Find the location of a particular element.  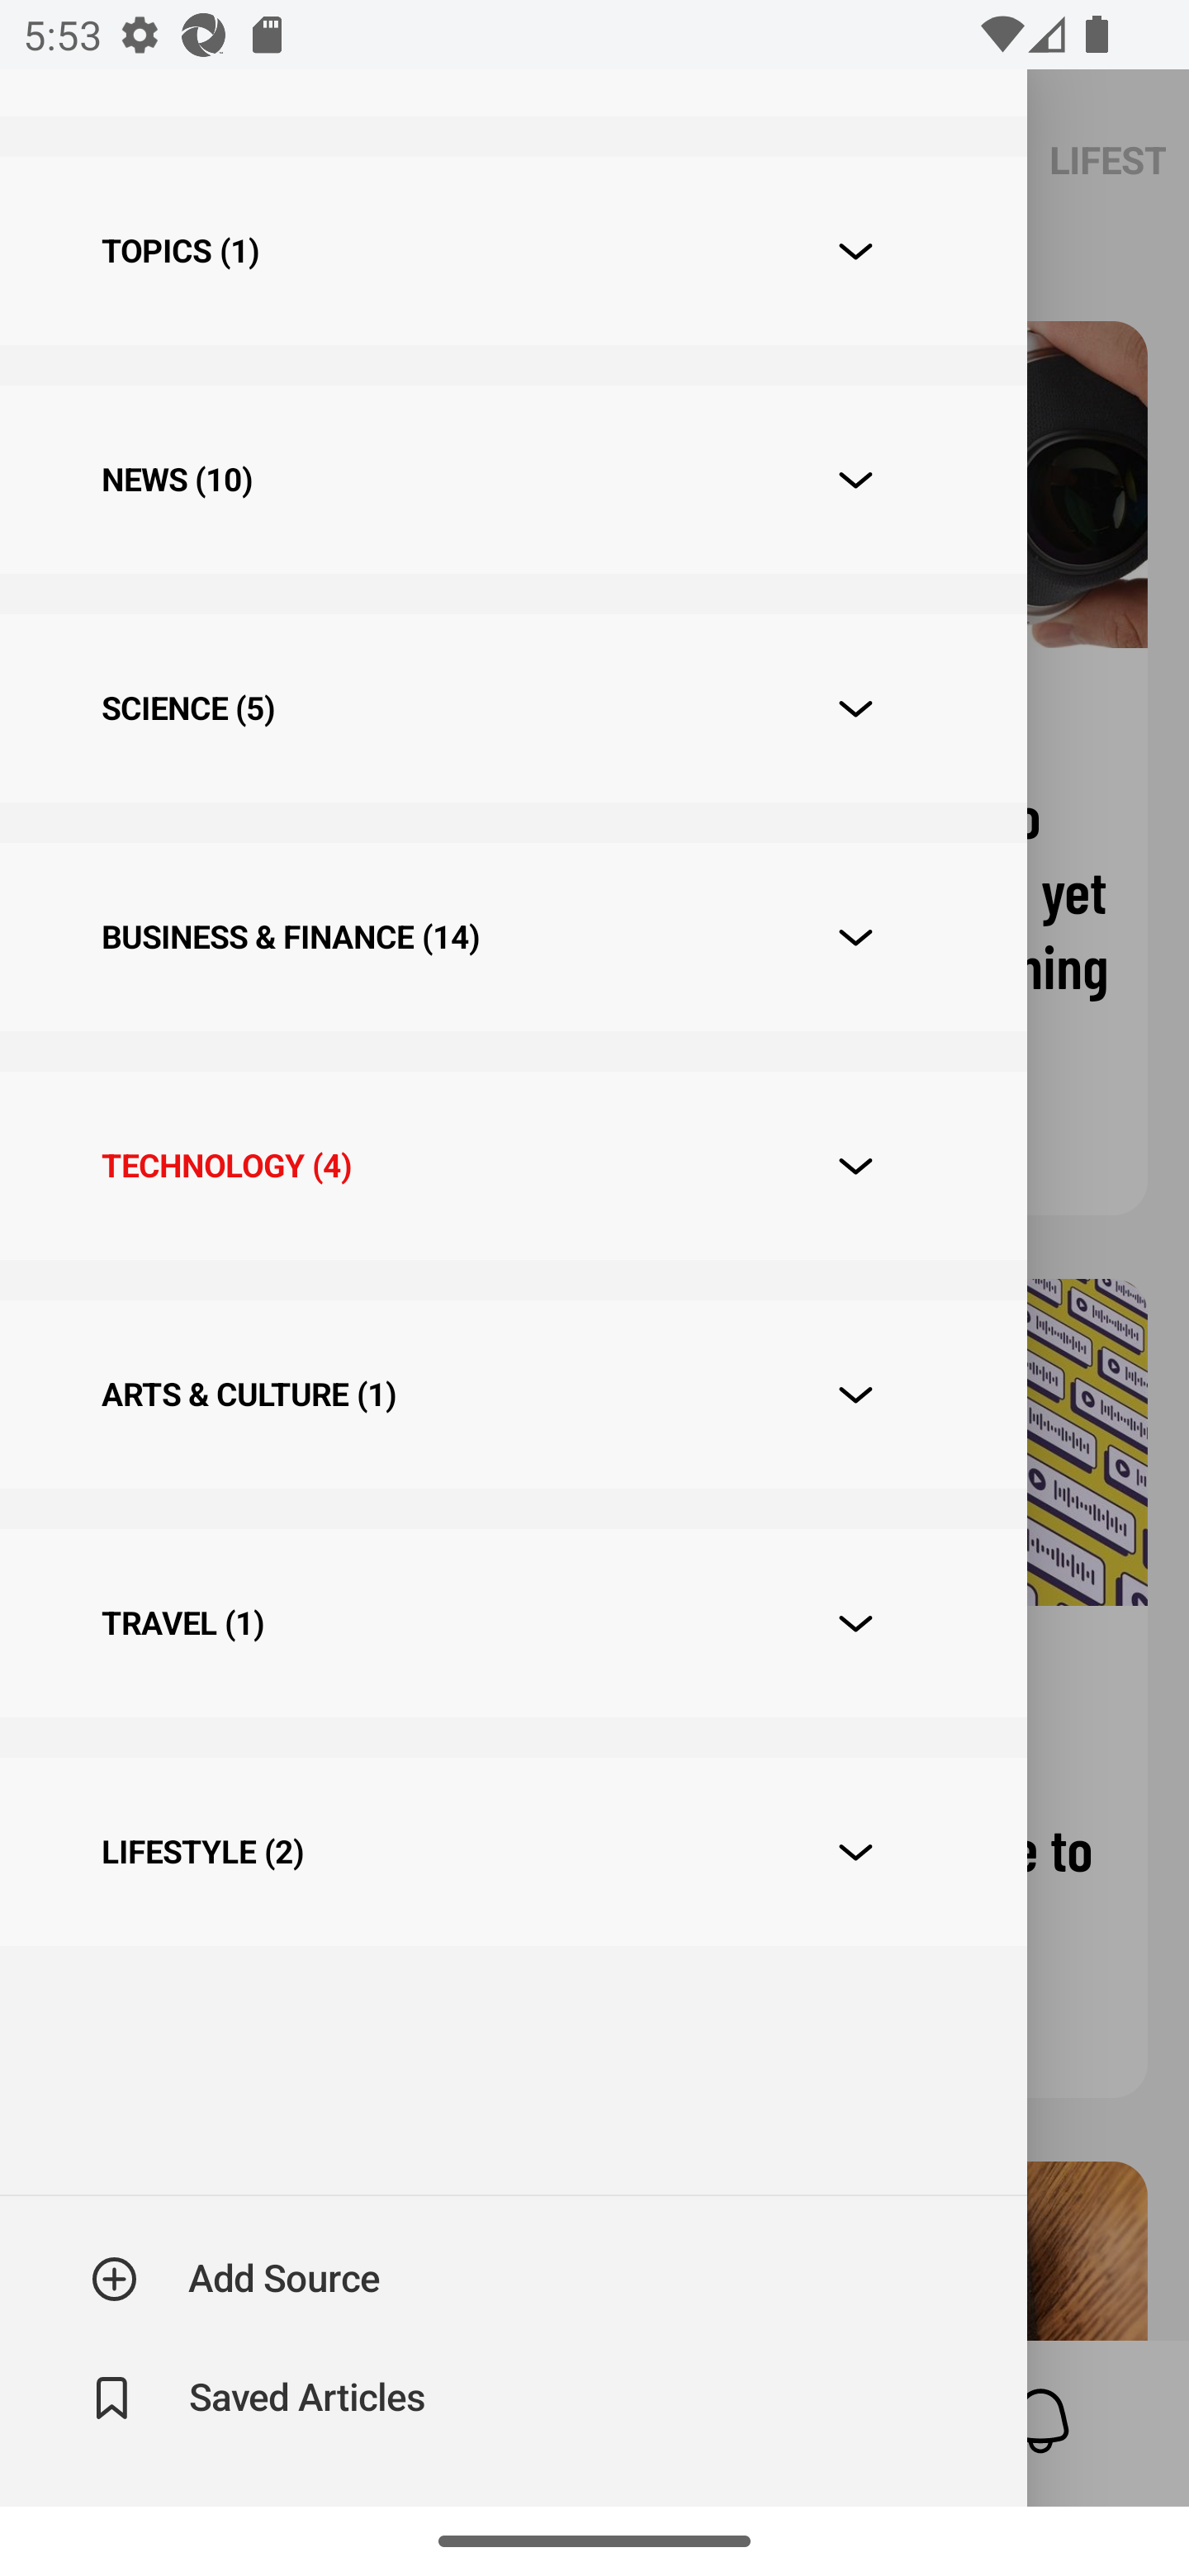

ARTS & CULTURE  (1) Expand Button is located at coordinates (513, 1395).